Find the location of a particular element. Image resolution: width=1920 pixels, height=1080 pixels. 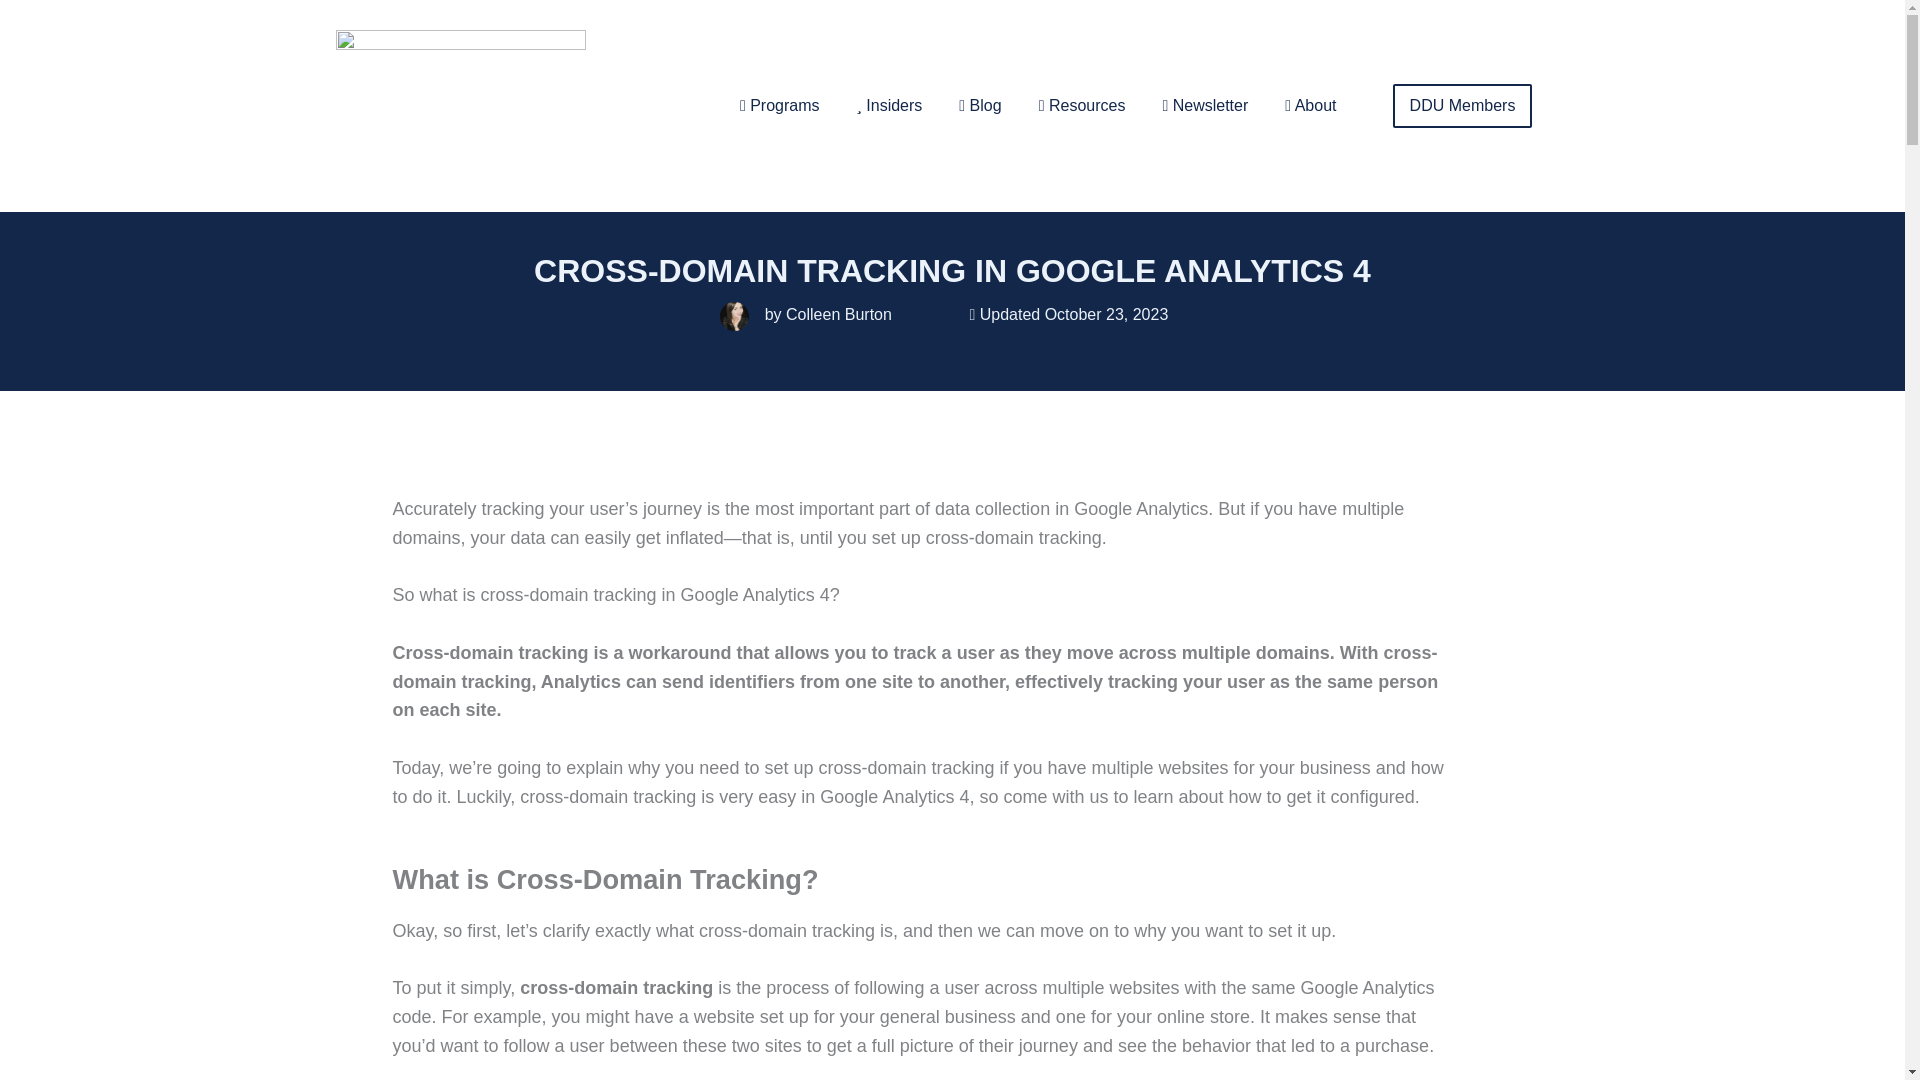

Programs is located at coordinates (779, 106).